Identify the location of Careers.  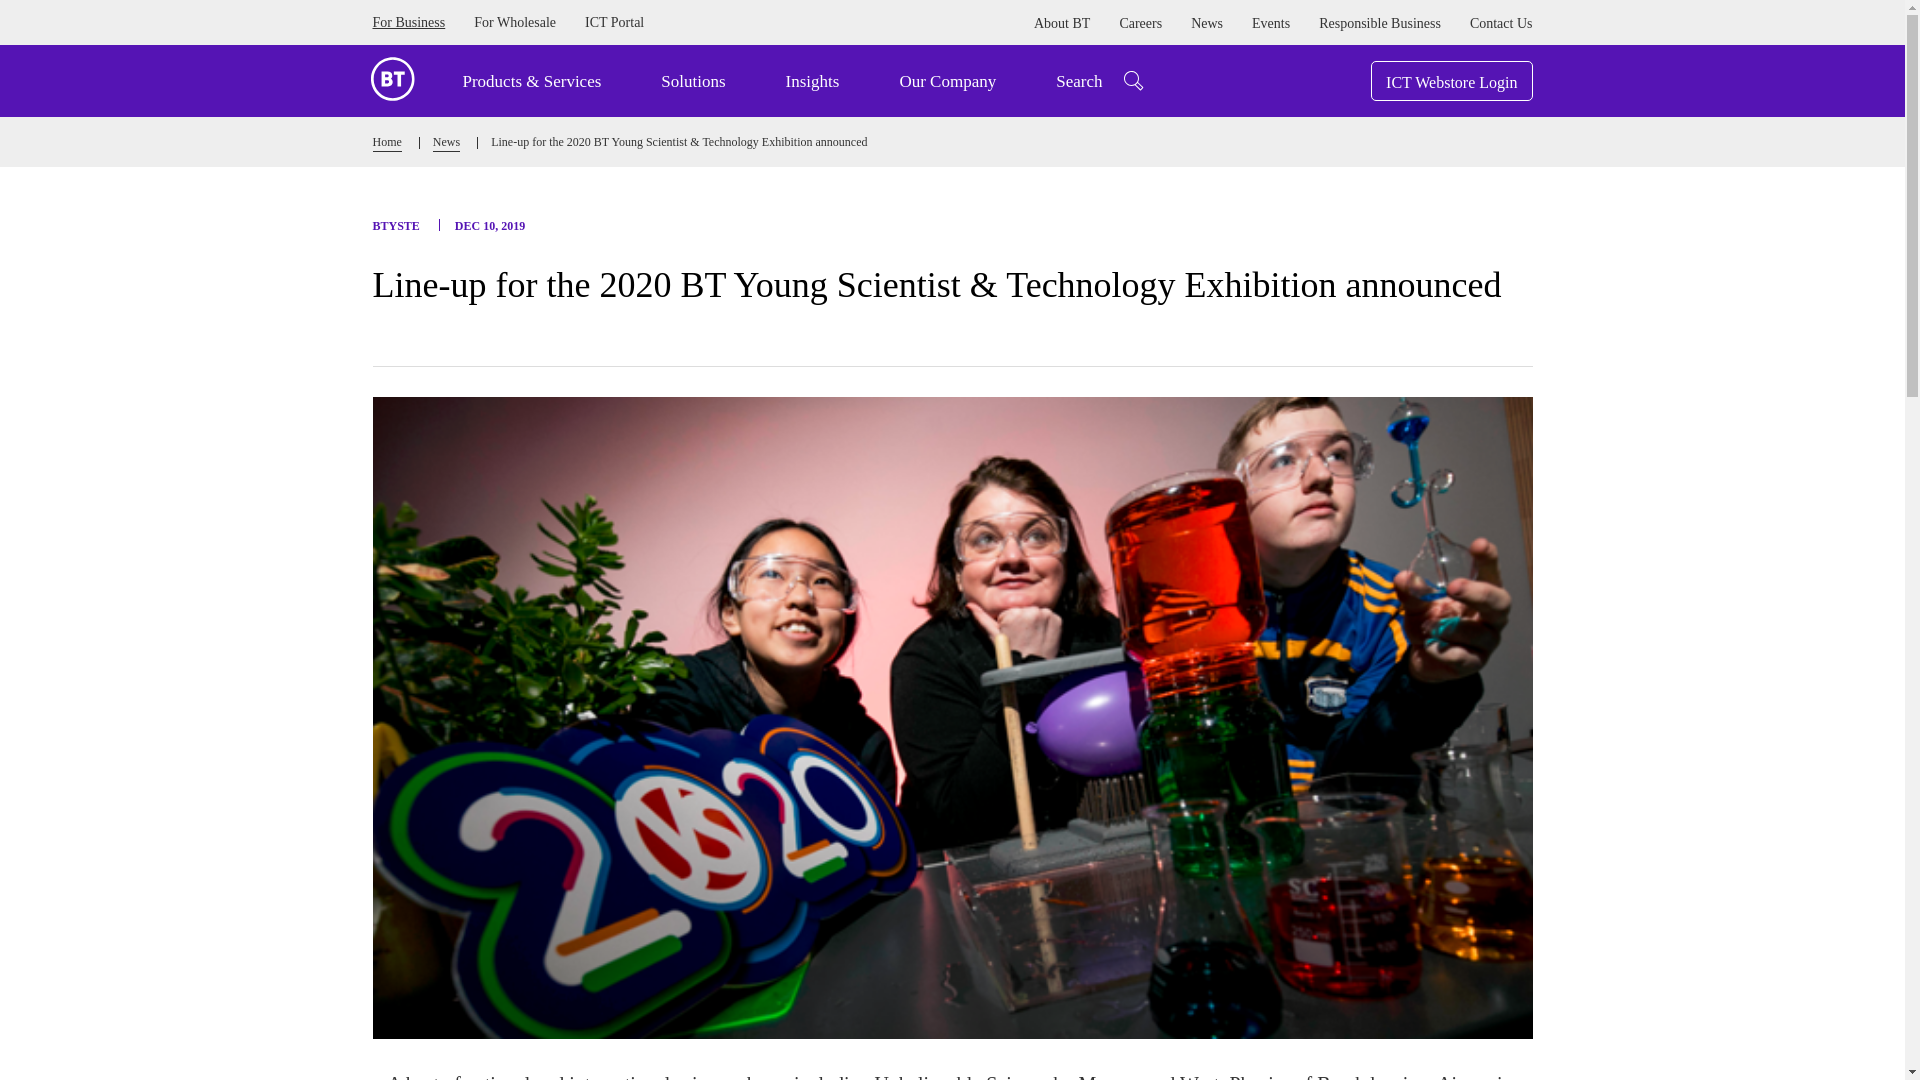
(1140, 24).